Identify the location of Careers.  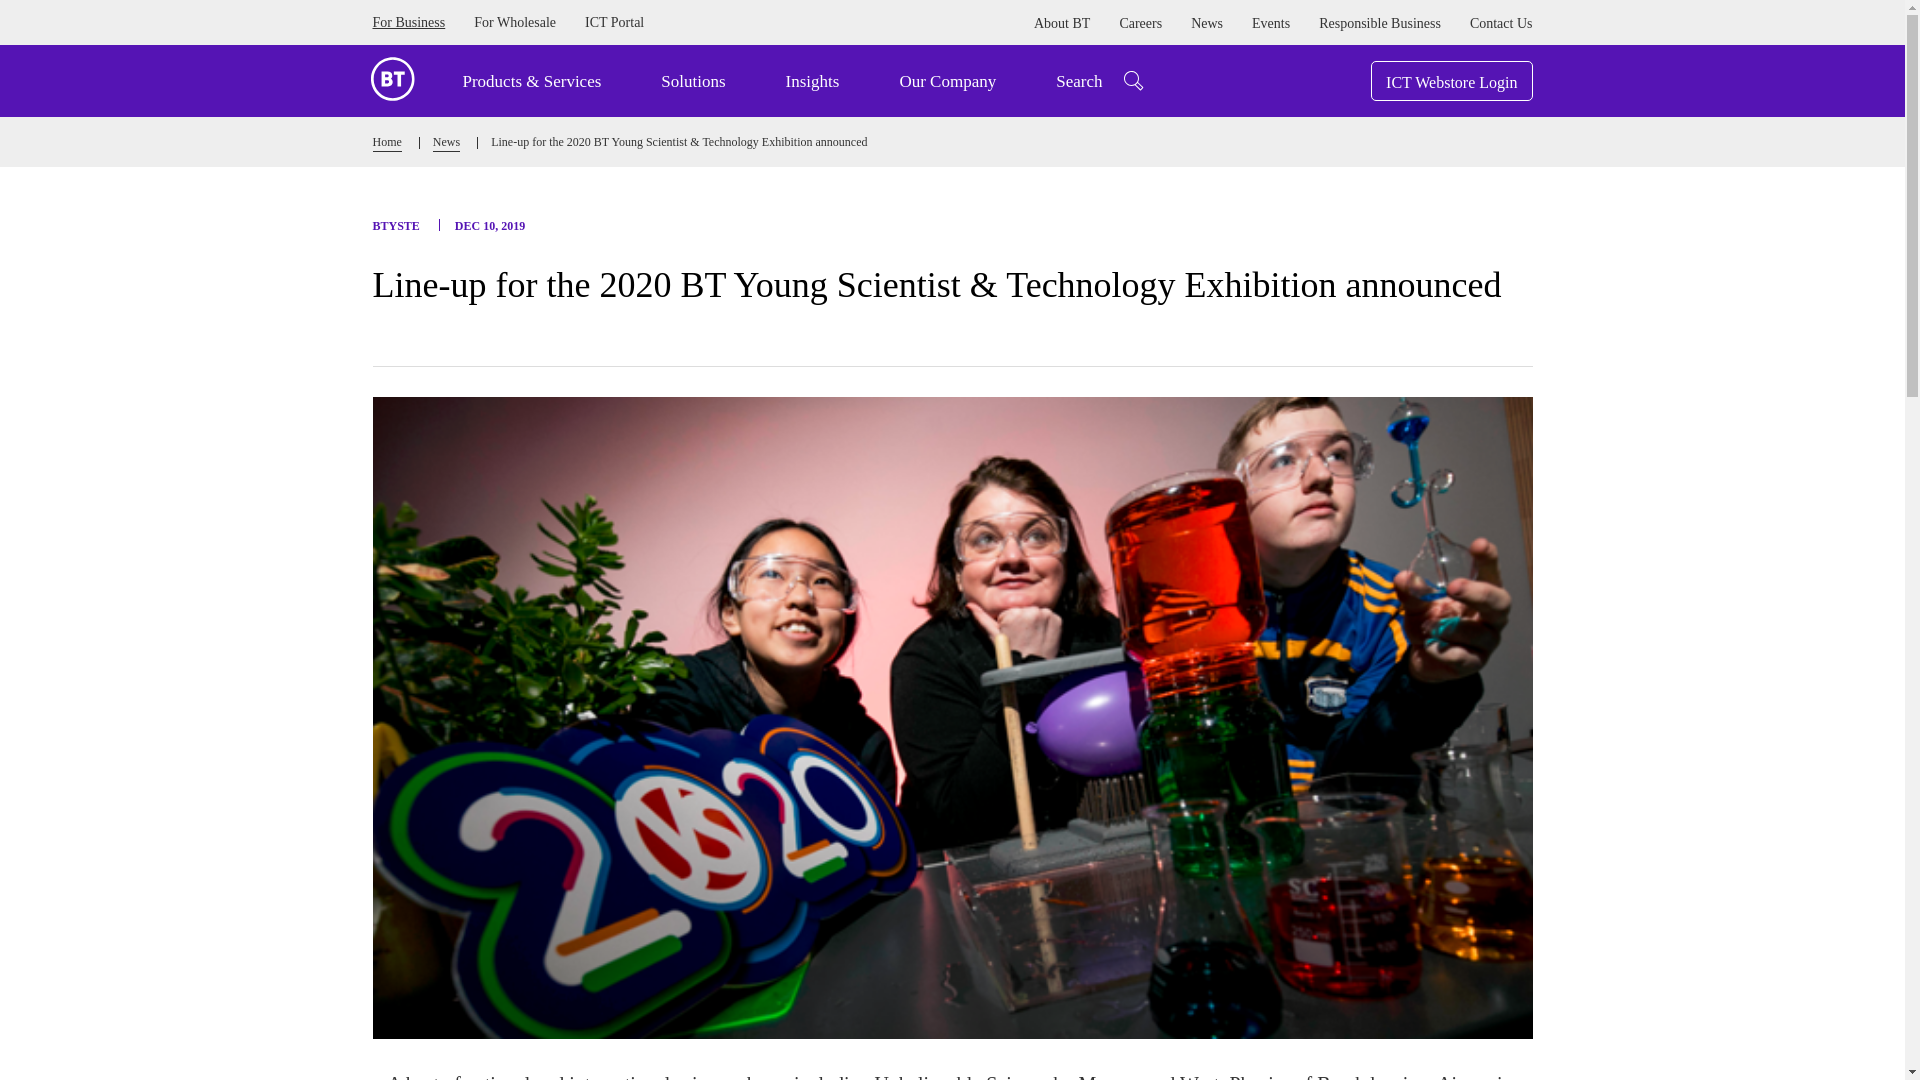
(1140, 24).